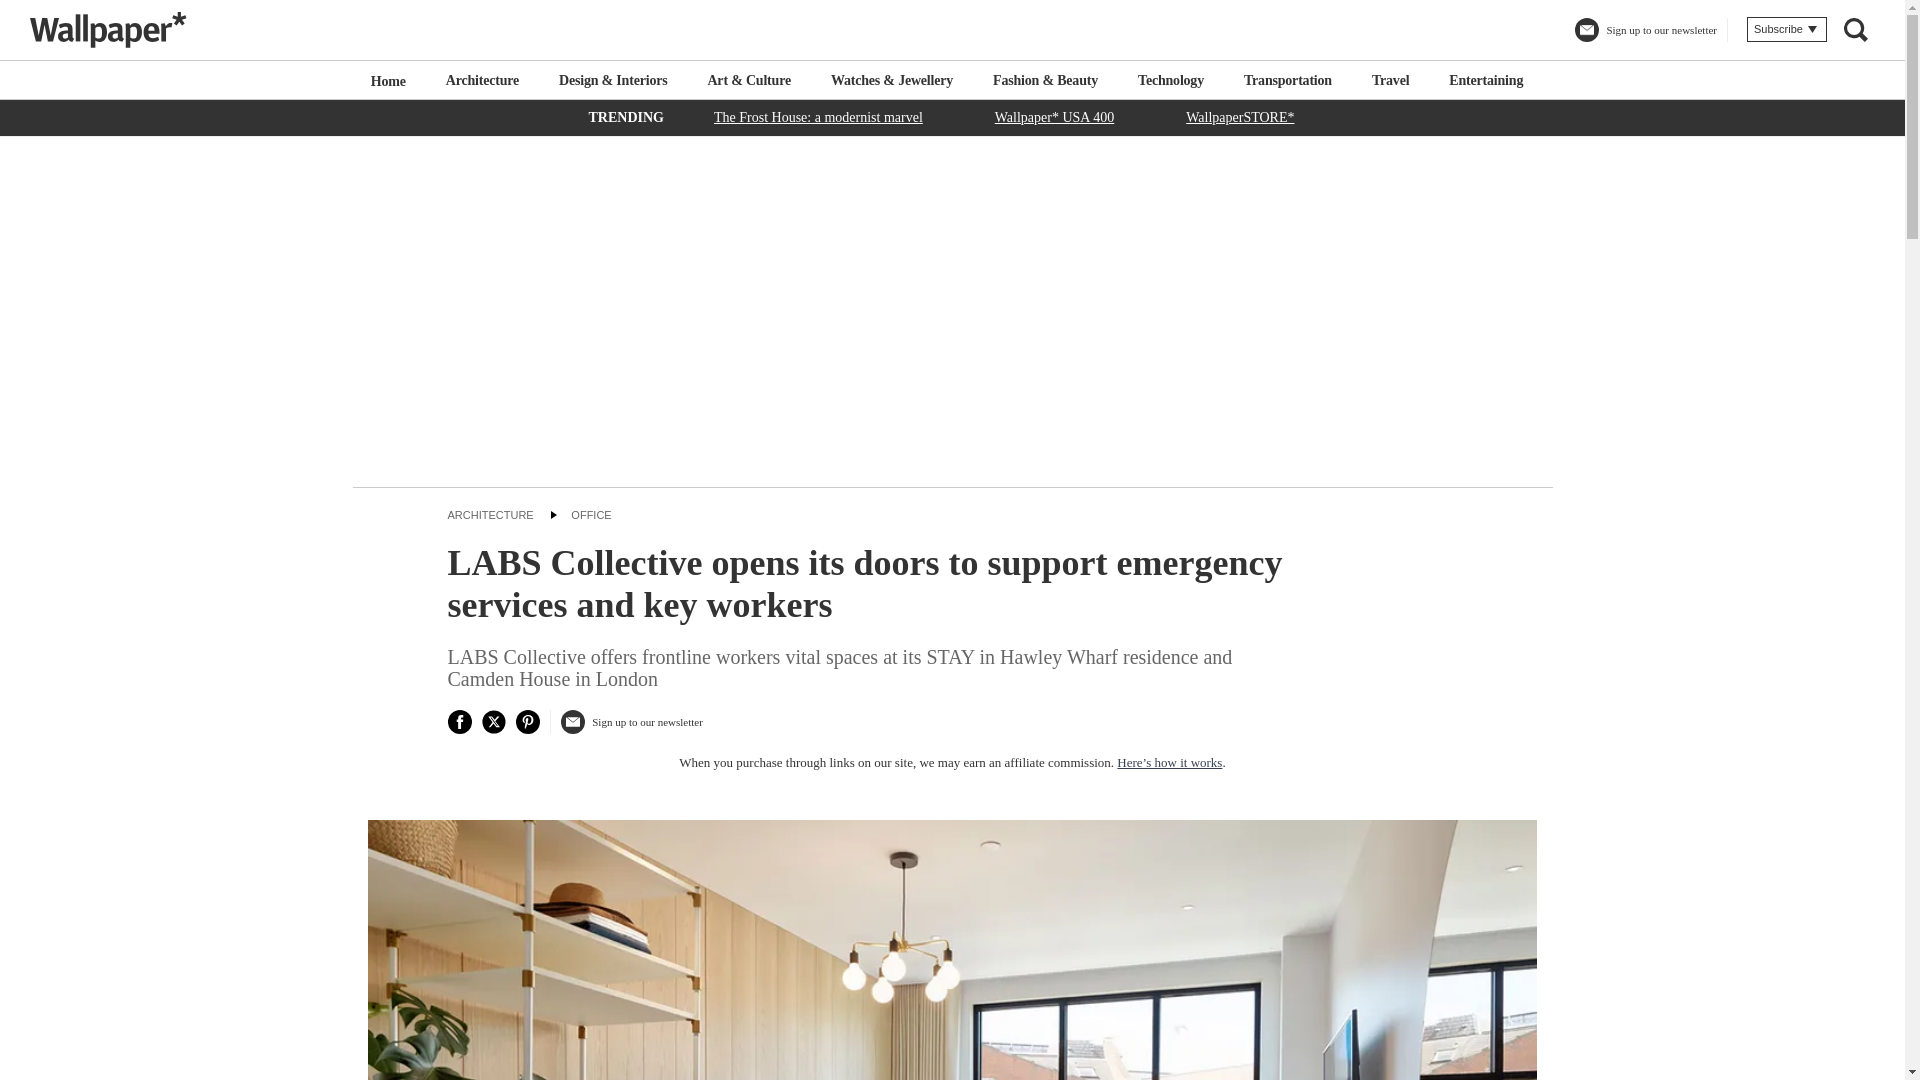  I want to click on OFFICE, so click(590, 514).